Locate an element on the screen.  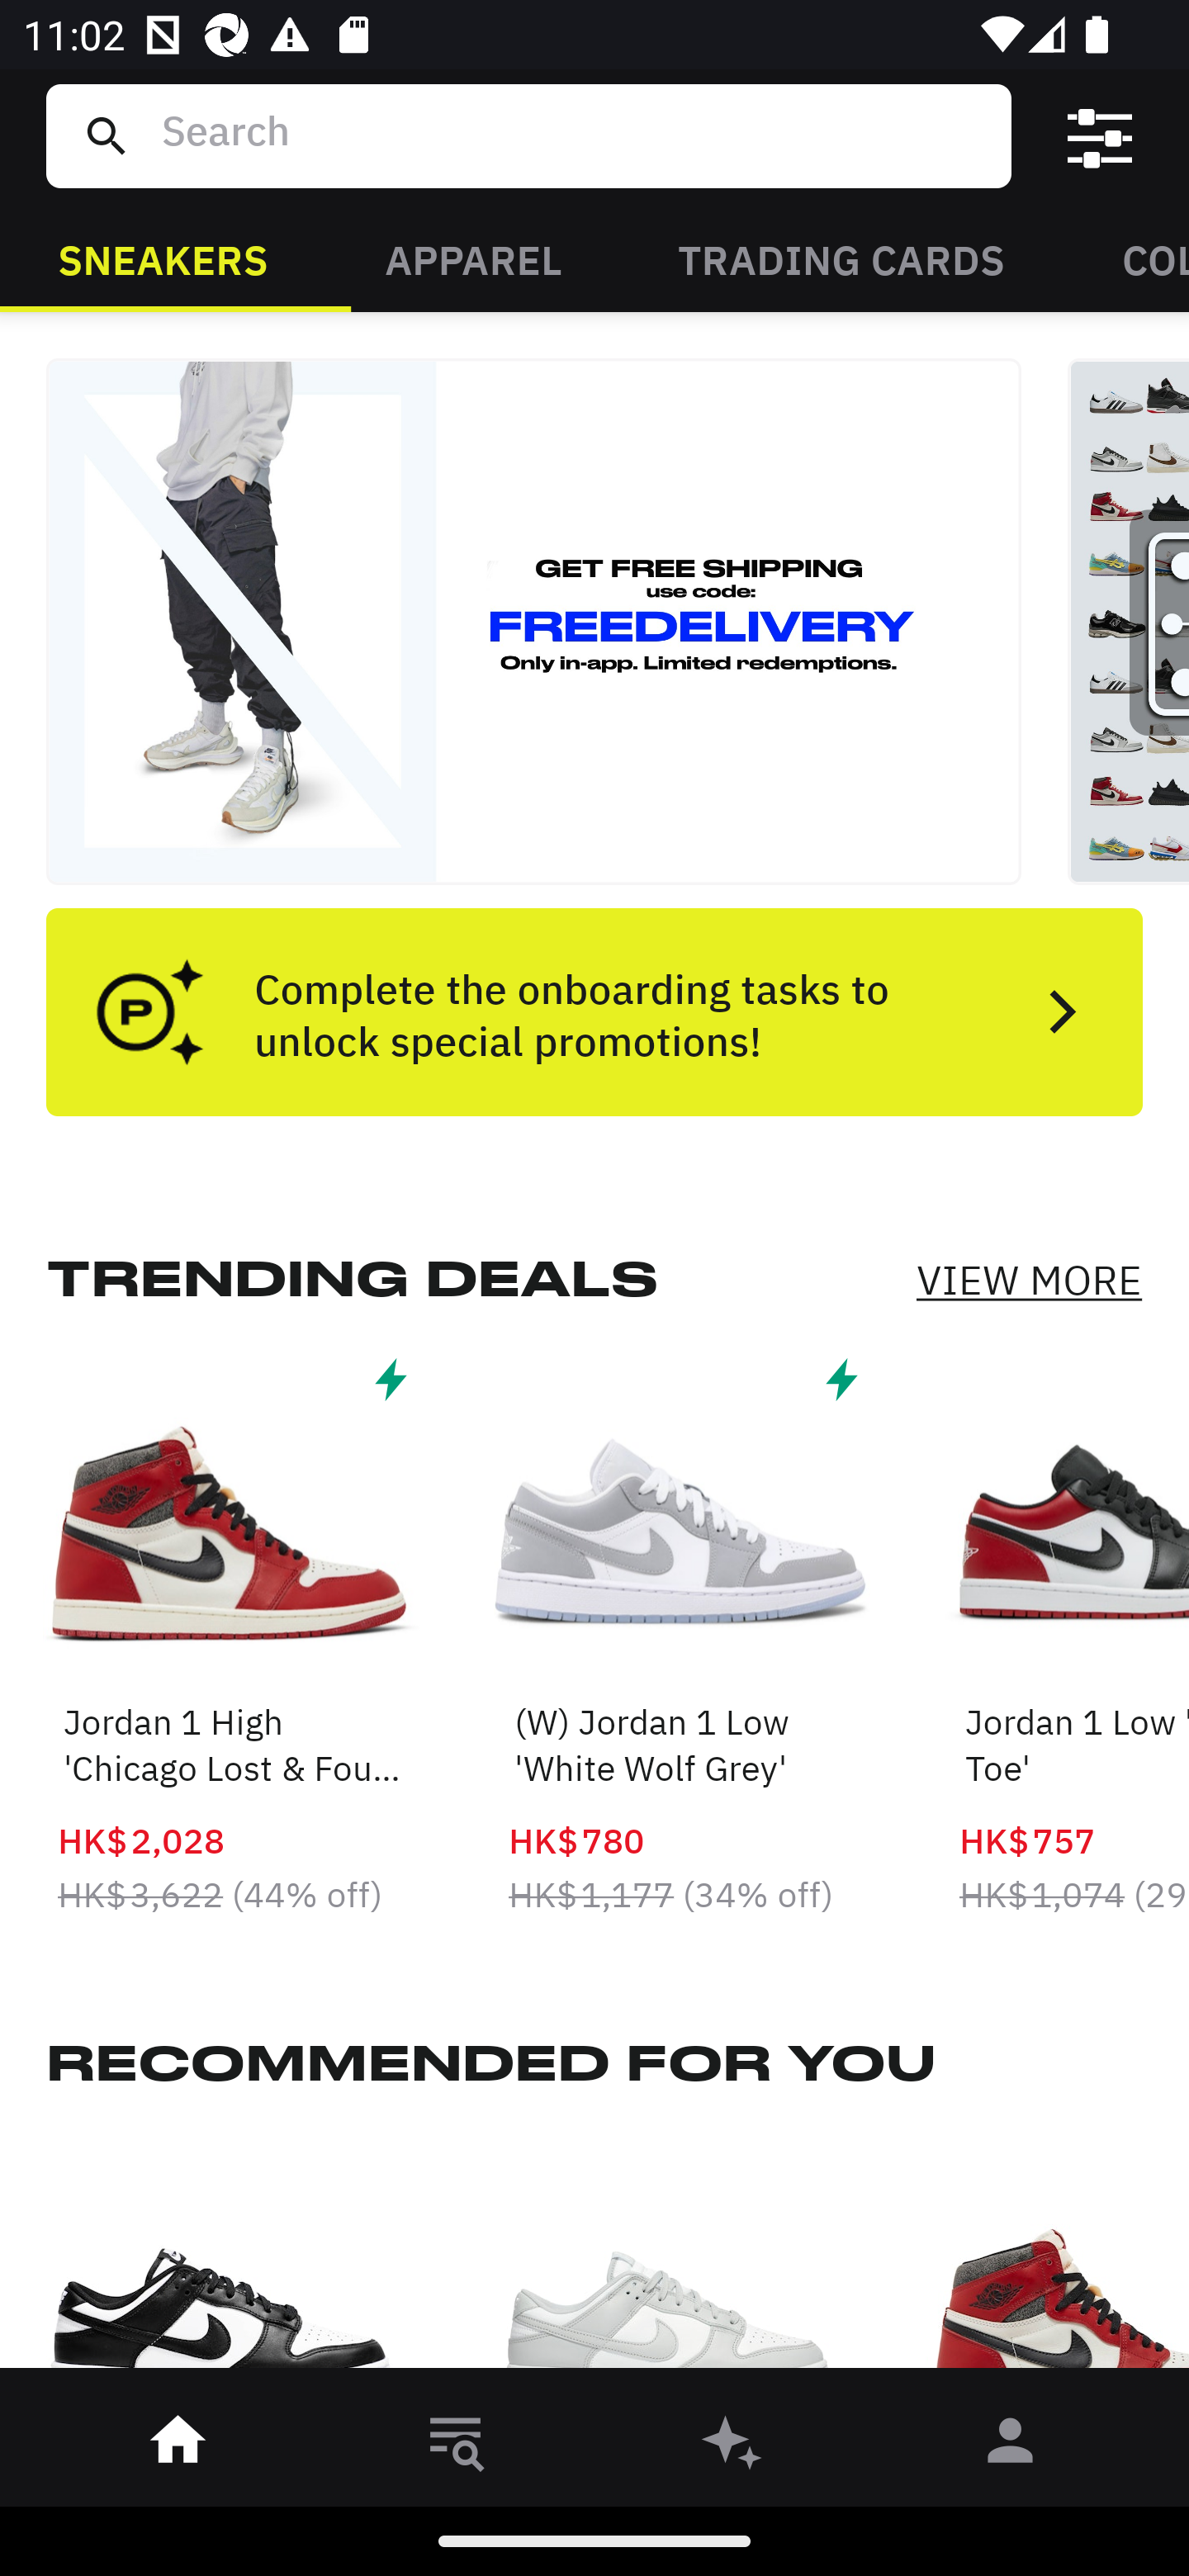
󱎸 is located at coordinates (456, 2446).